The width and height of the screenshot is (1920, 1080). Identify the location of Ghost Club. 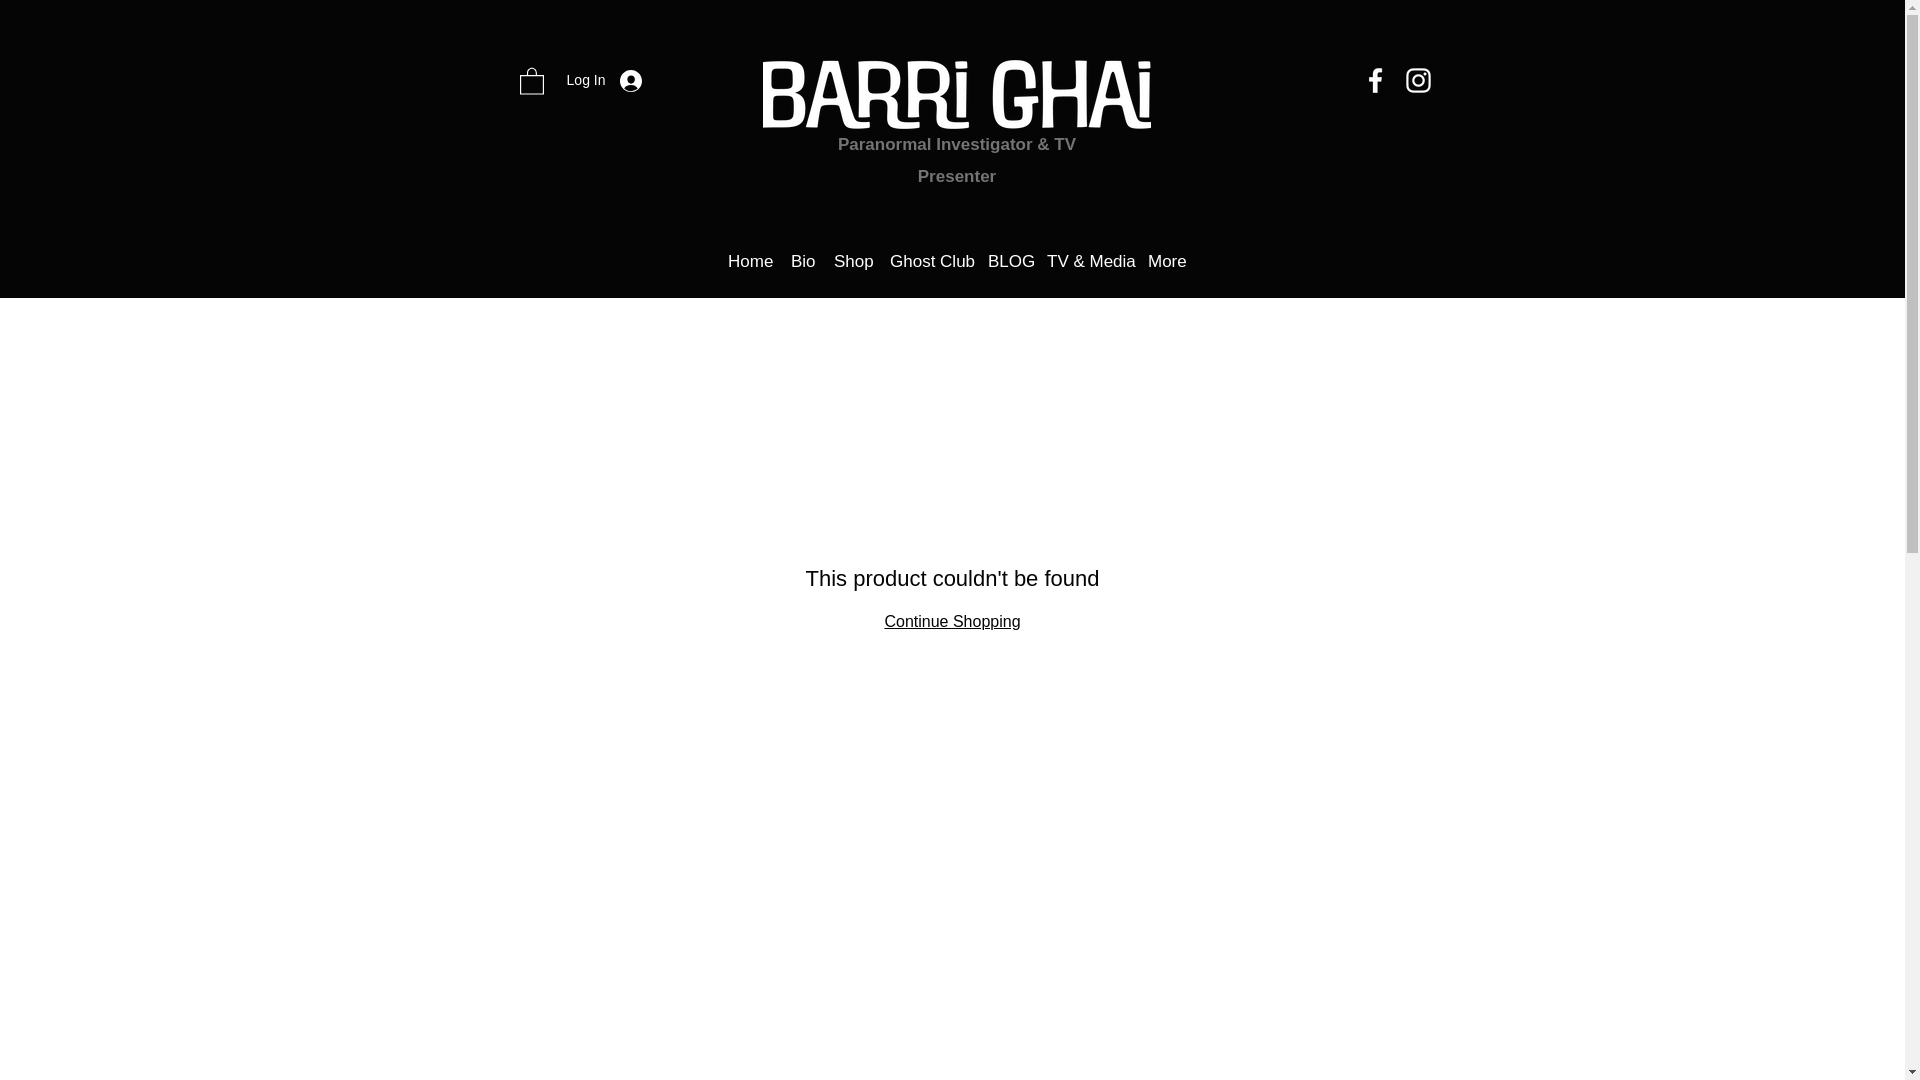
(928, 262).